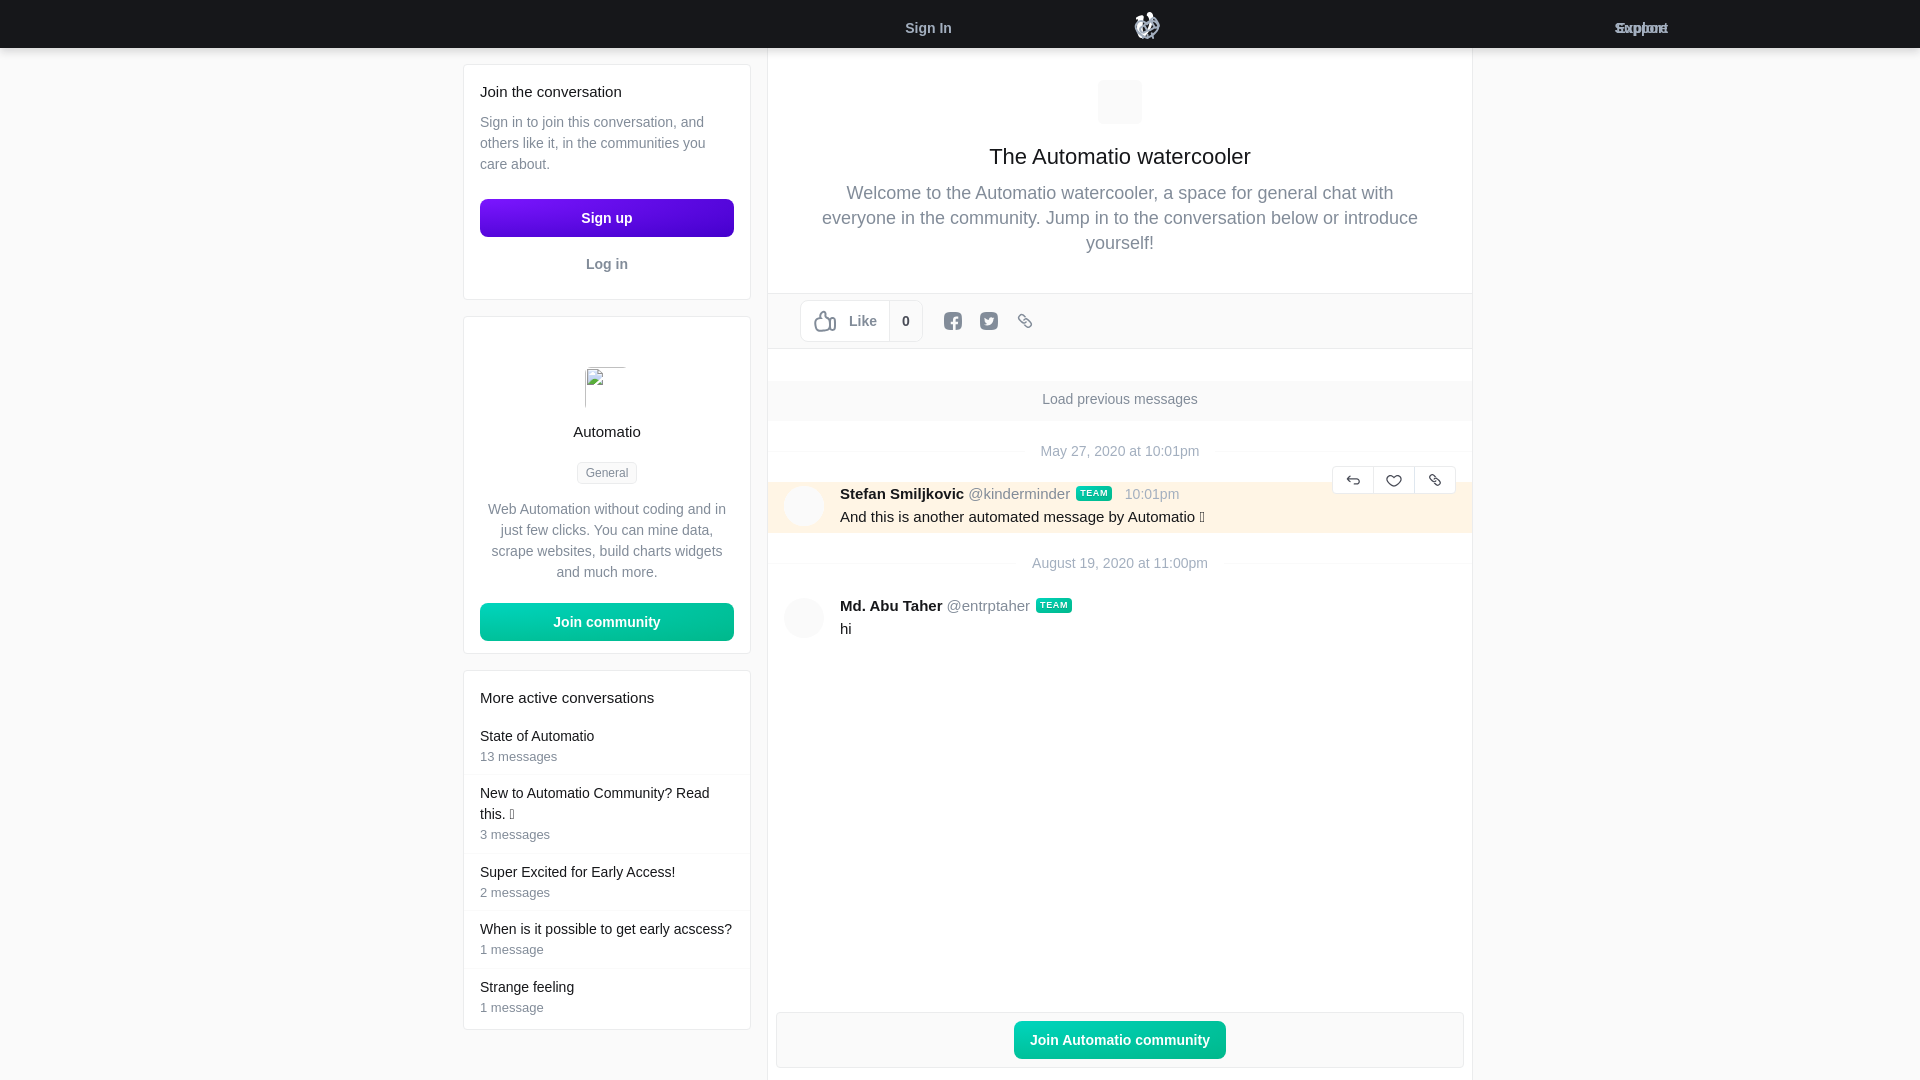 The height and width of the screenshot is (1080, 1920). What do you see at coordinates (1399, 26) in the screenshot?
I see `Skip to content` at bounding box center [1399, 26].